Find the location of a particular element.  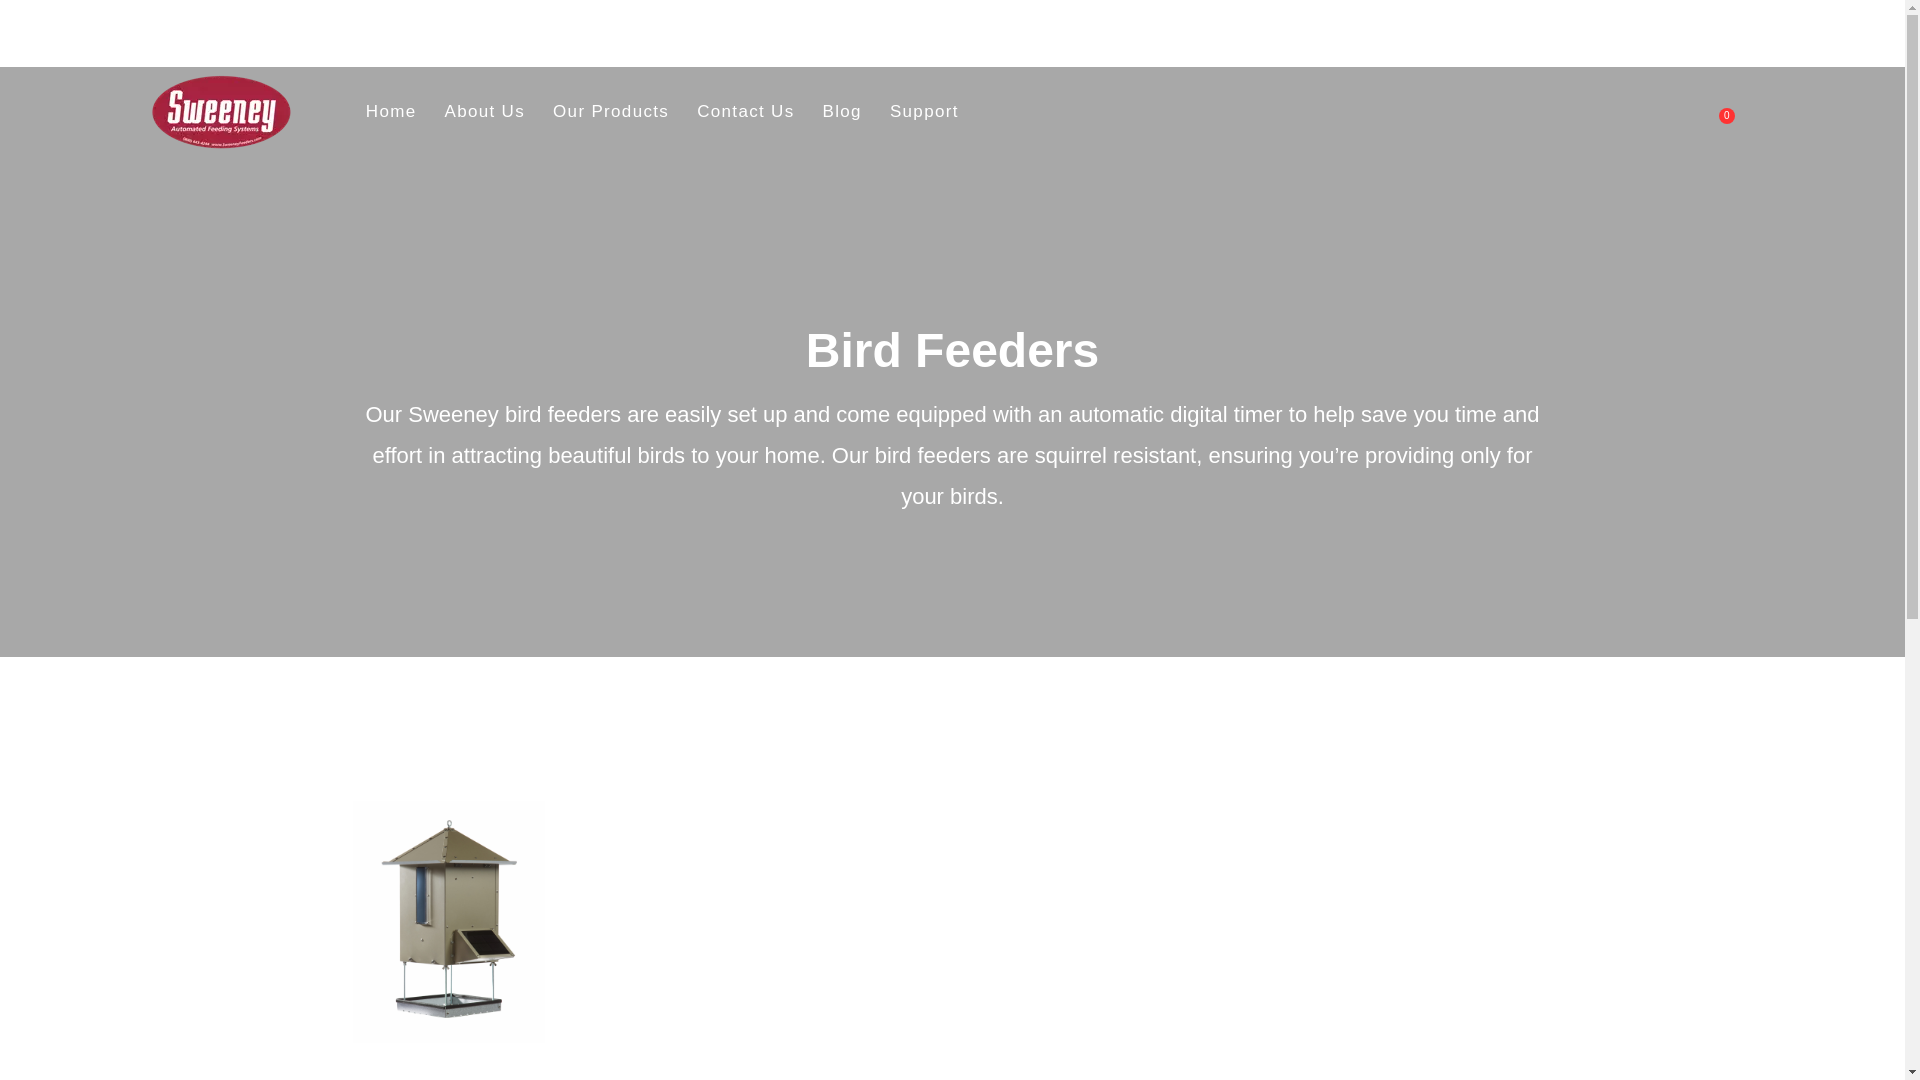

Blog is located at coordinates (611, 112).